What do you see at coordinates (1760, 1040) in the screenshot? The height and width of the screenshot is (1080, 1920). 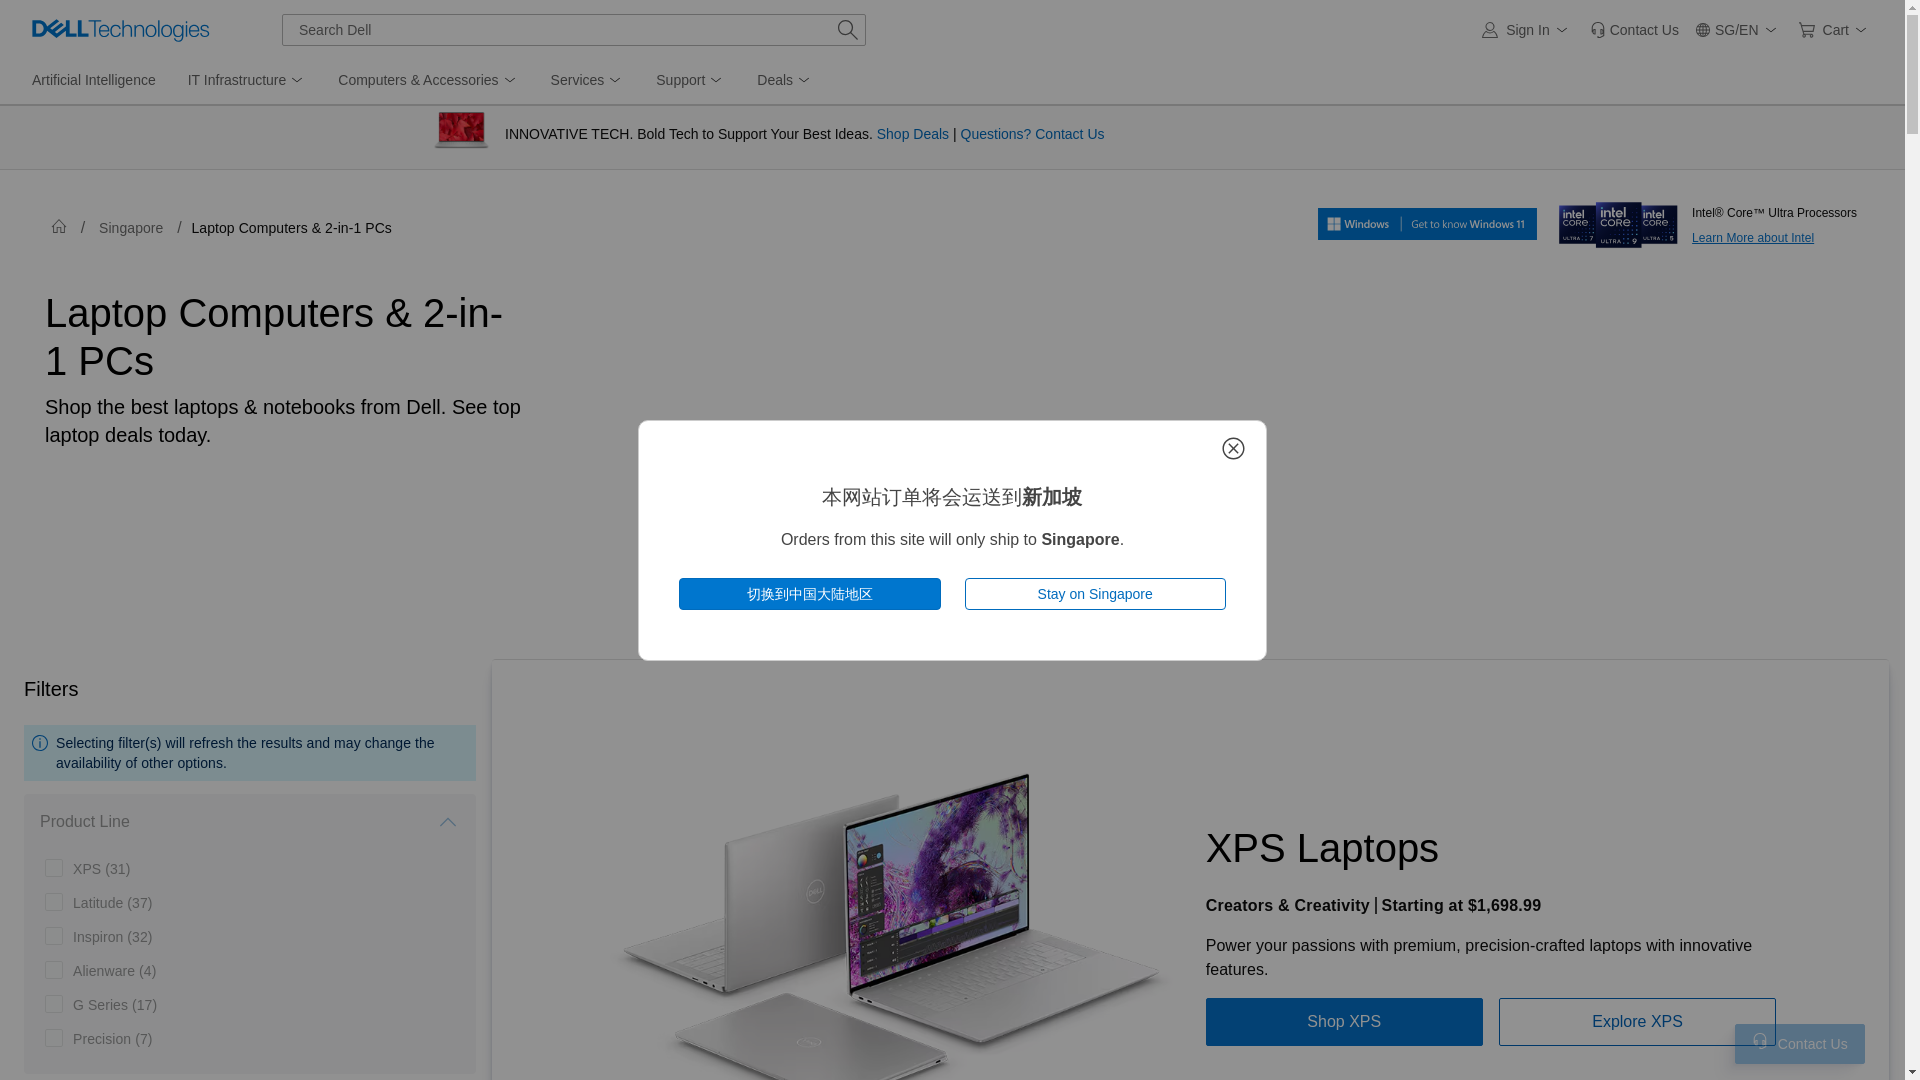 I see `Contact Us` at bounding box center [1760, 1040].